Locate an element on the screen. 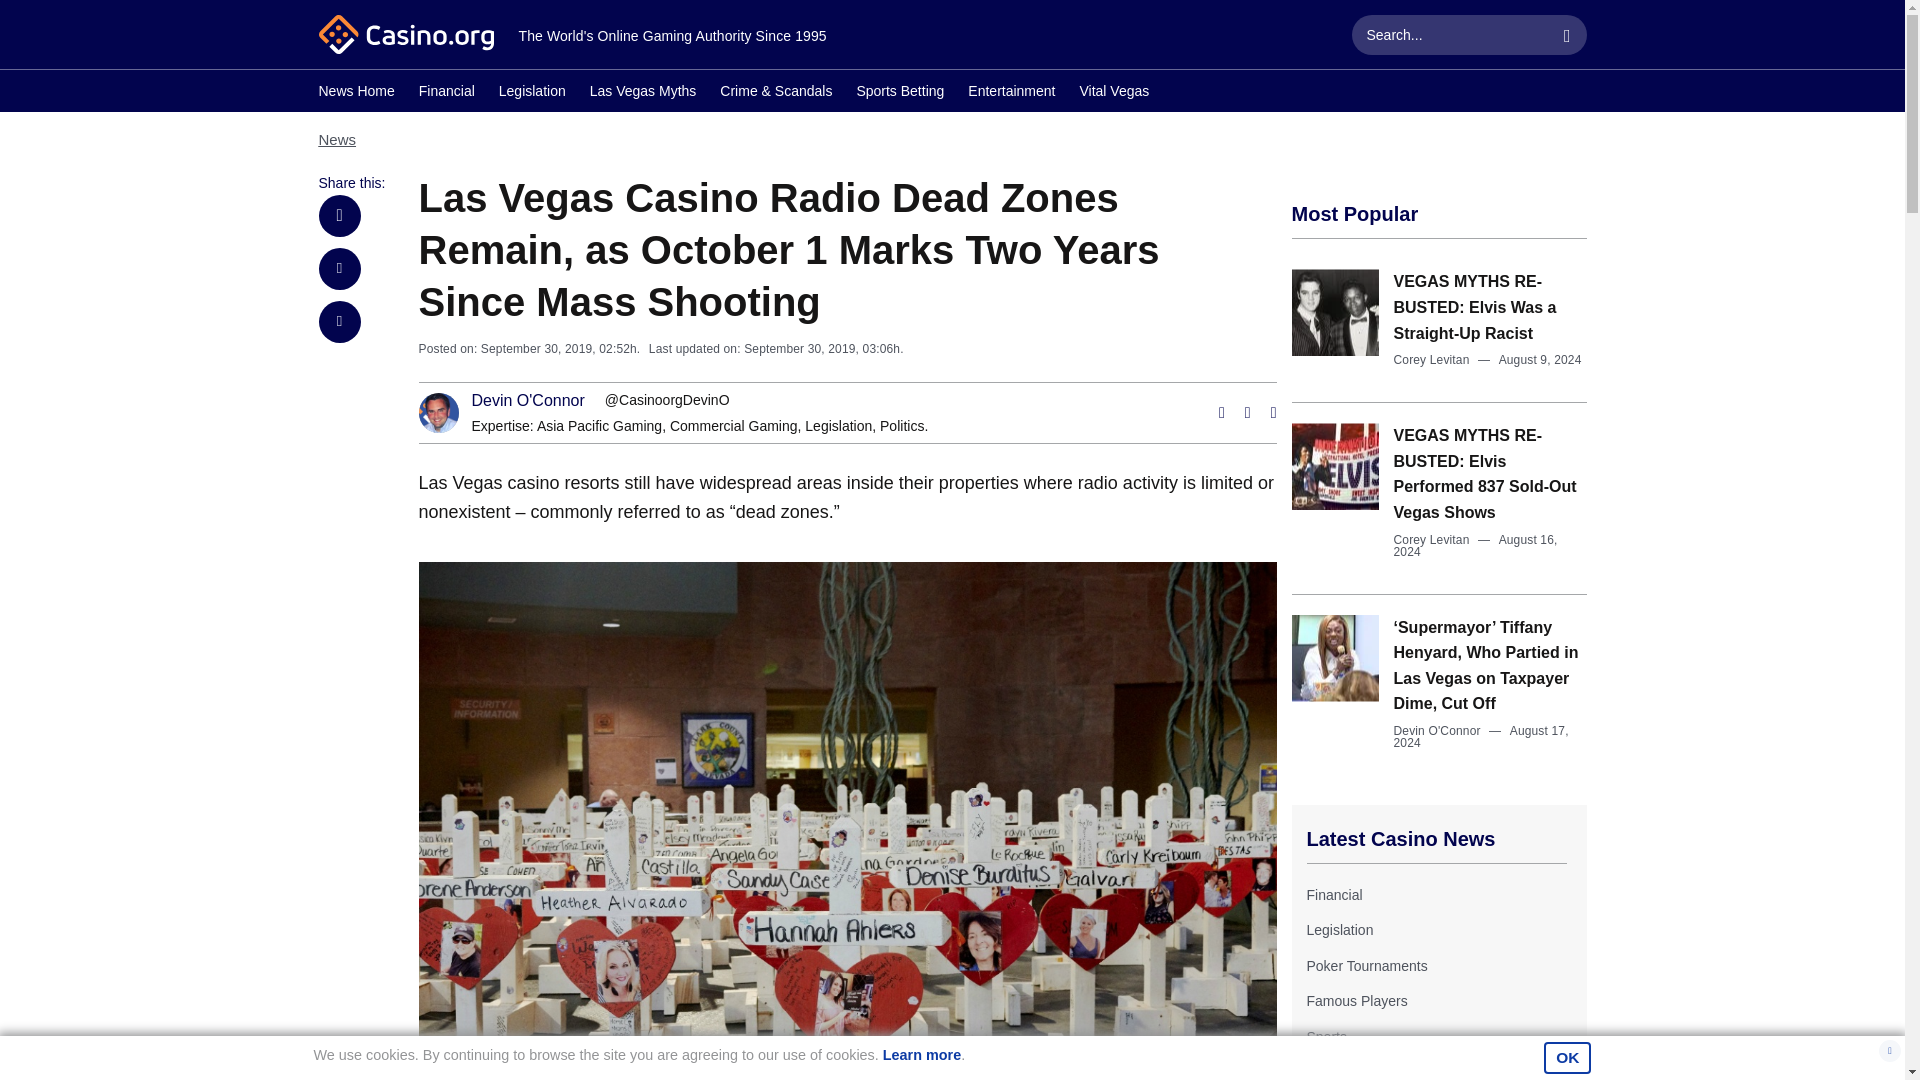 The image size is (1920, 1080). Financial is located at coordinates (446, 93).